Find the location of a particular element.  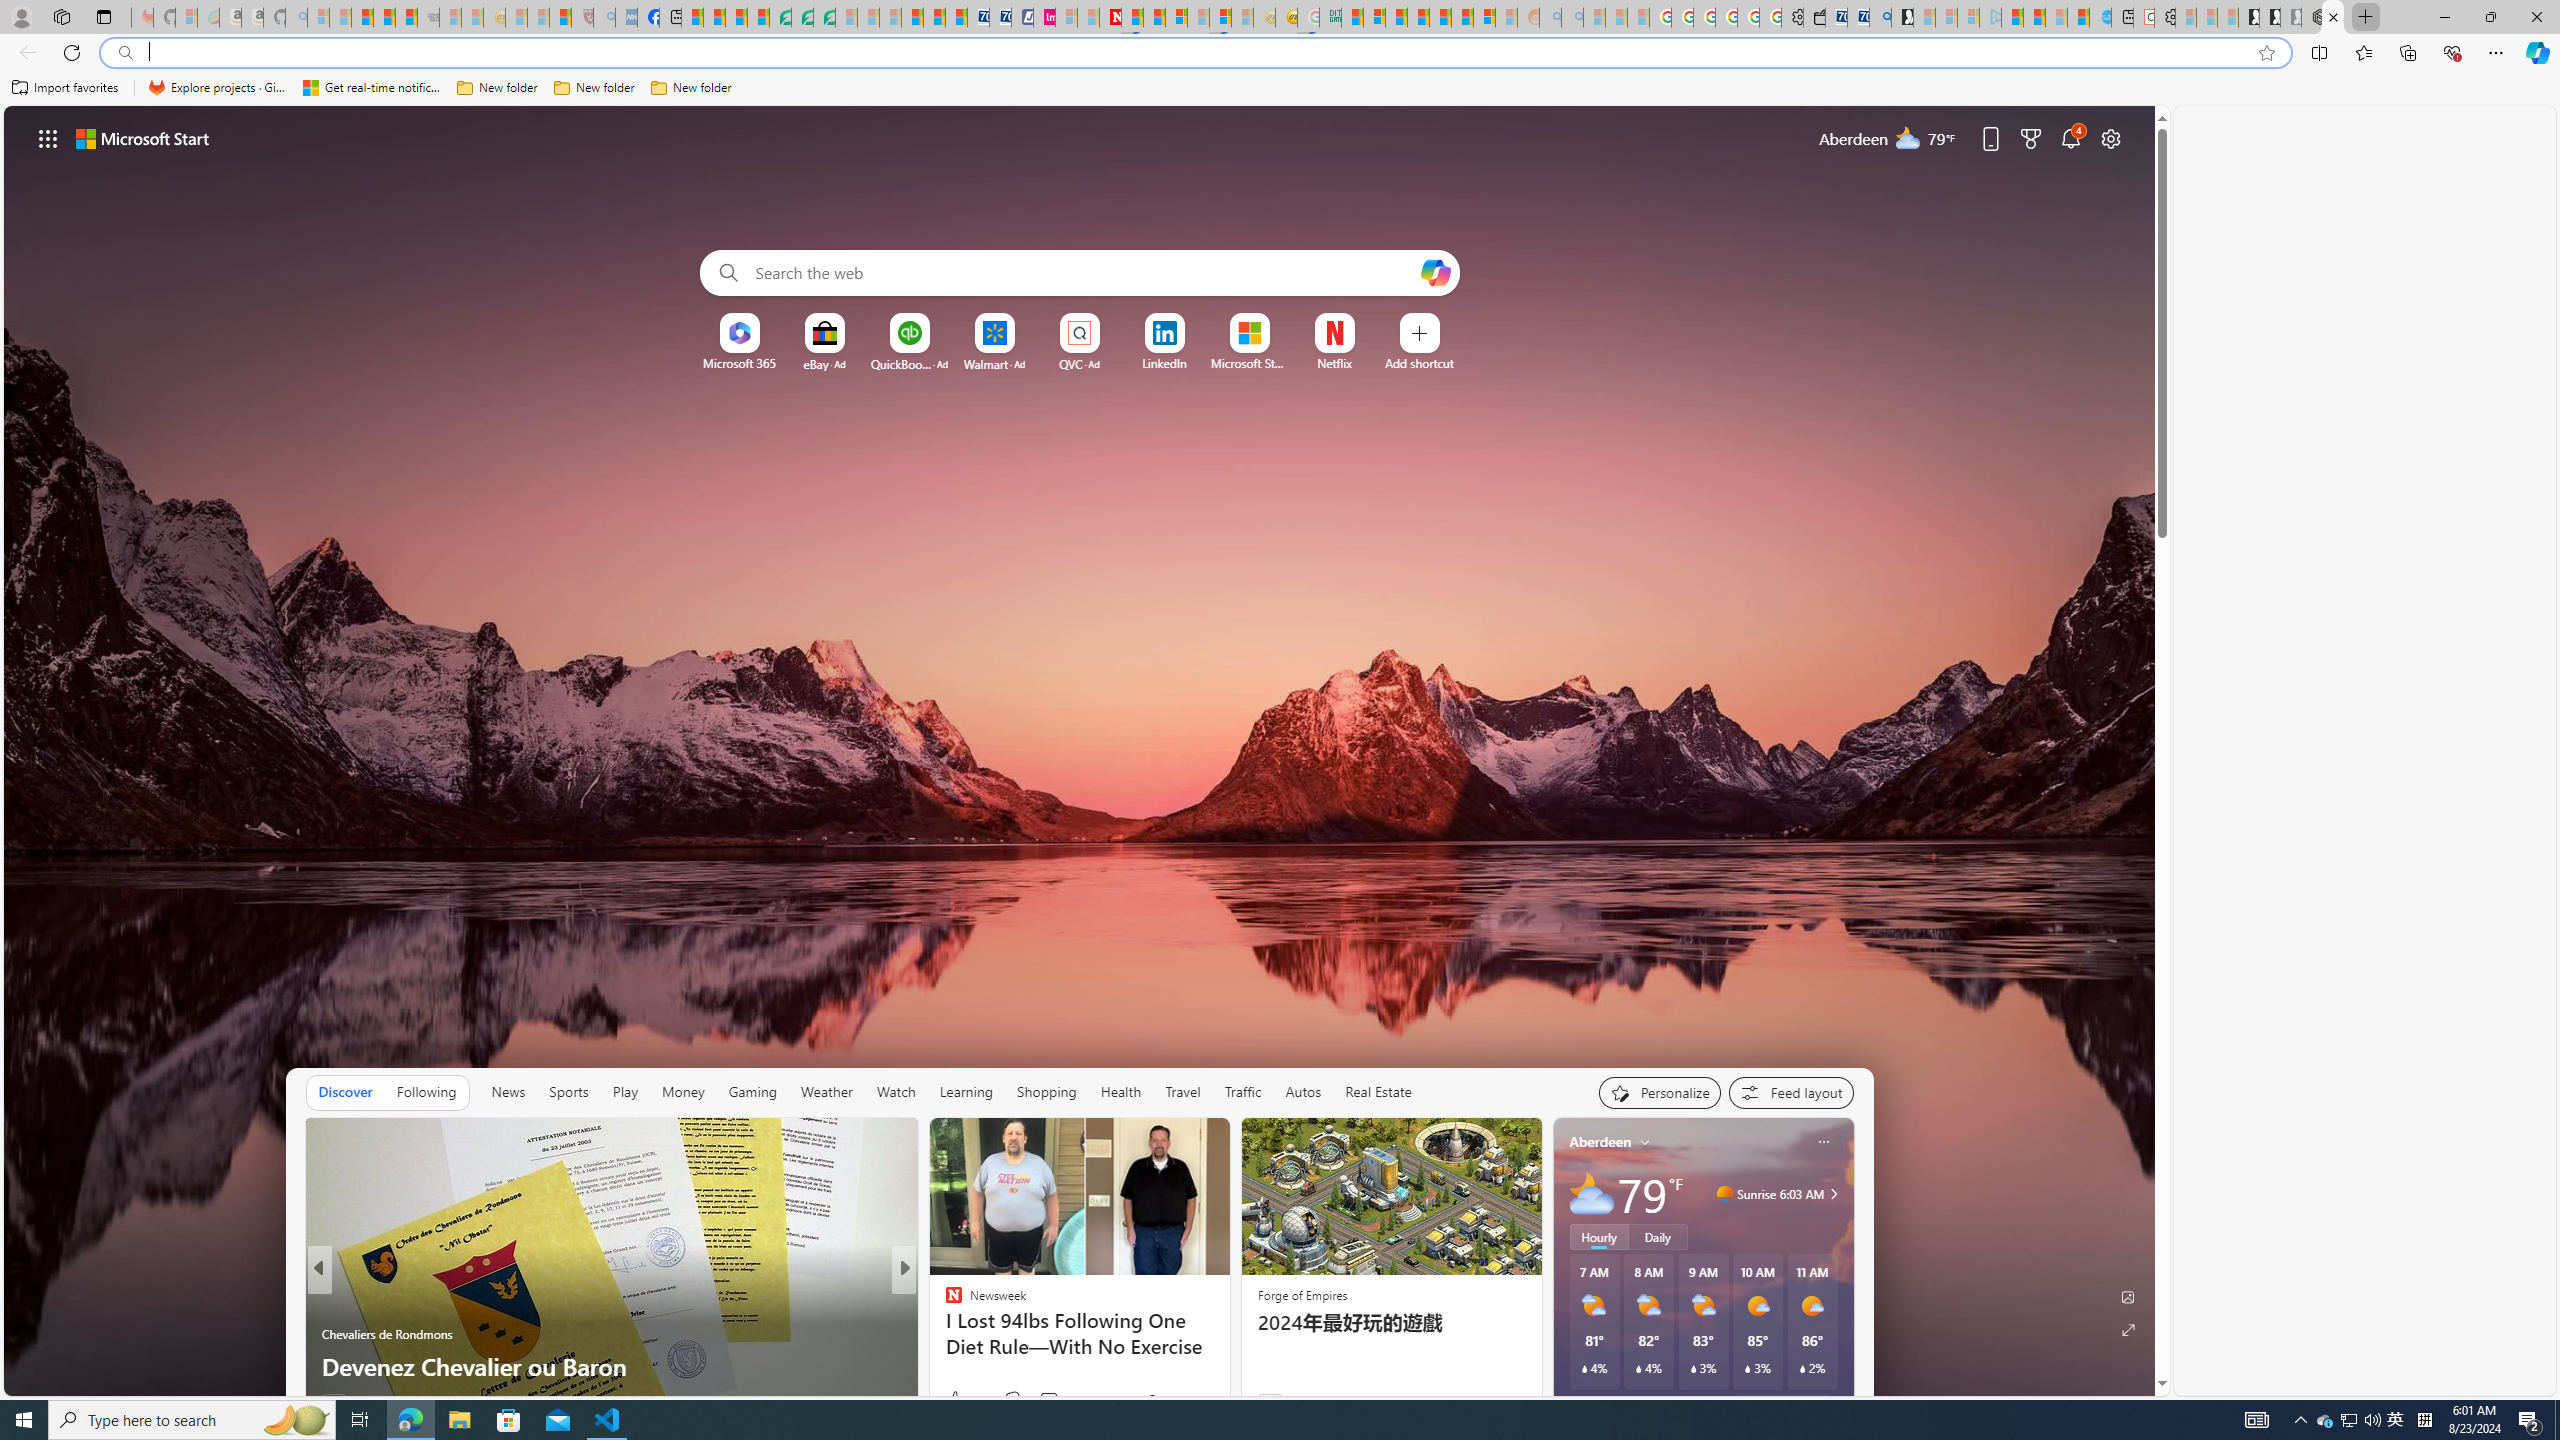

Local - MSN is located at coordinates (560, 17).